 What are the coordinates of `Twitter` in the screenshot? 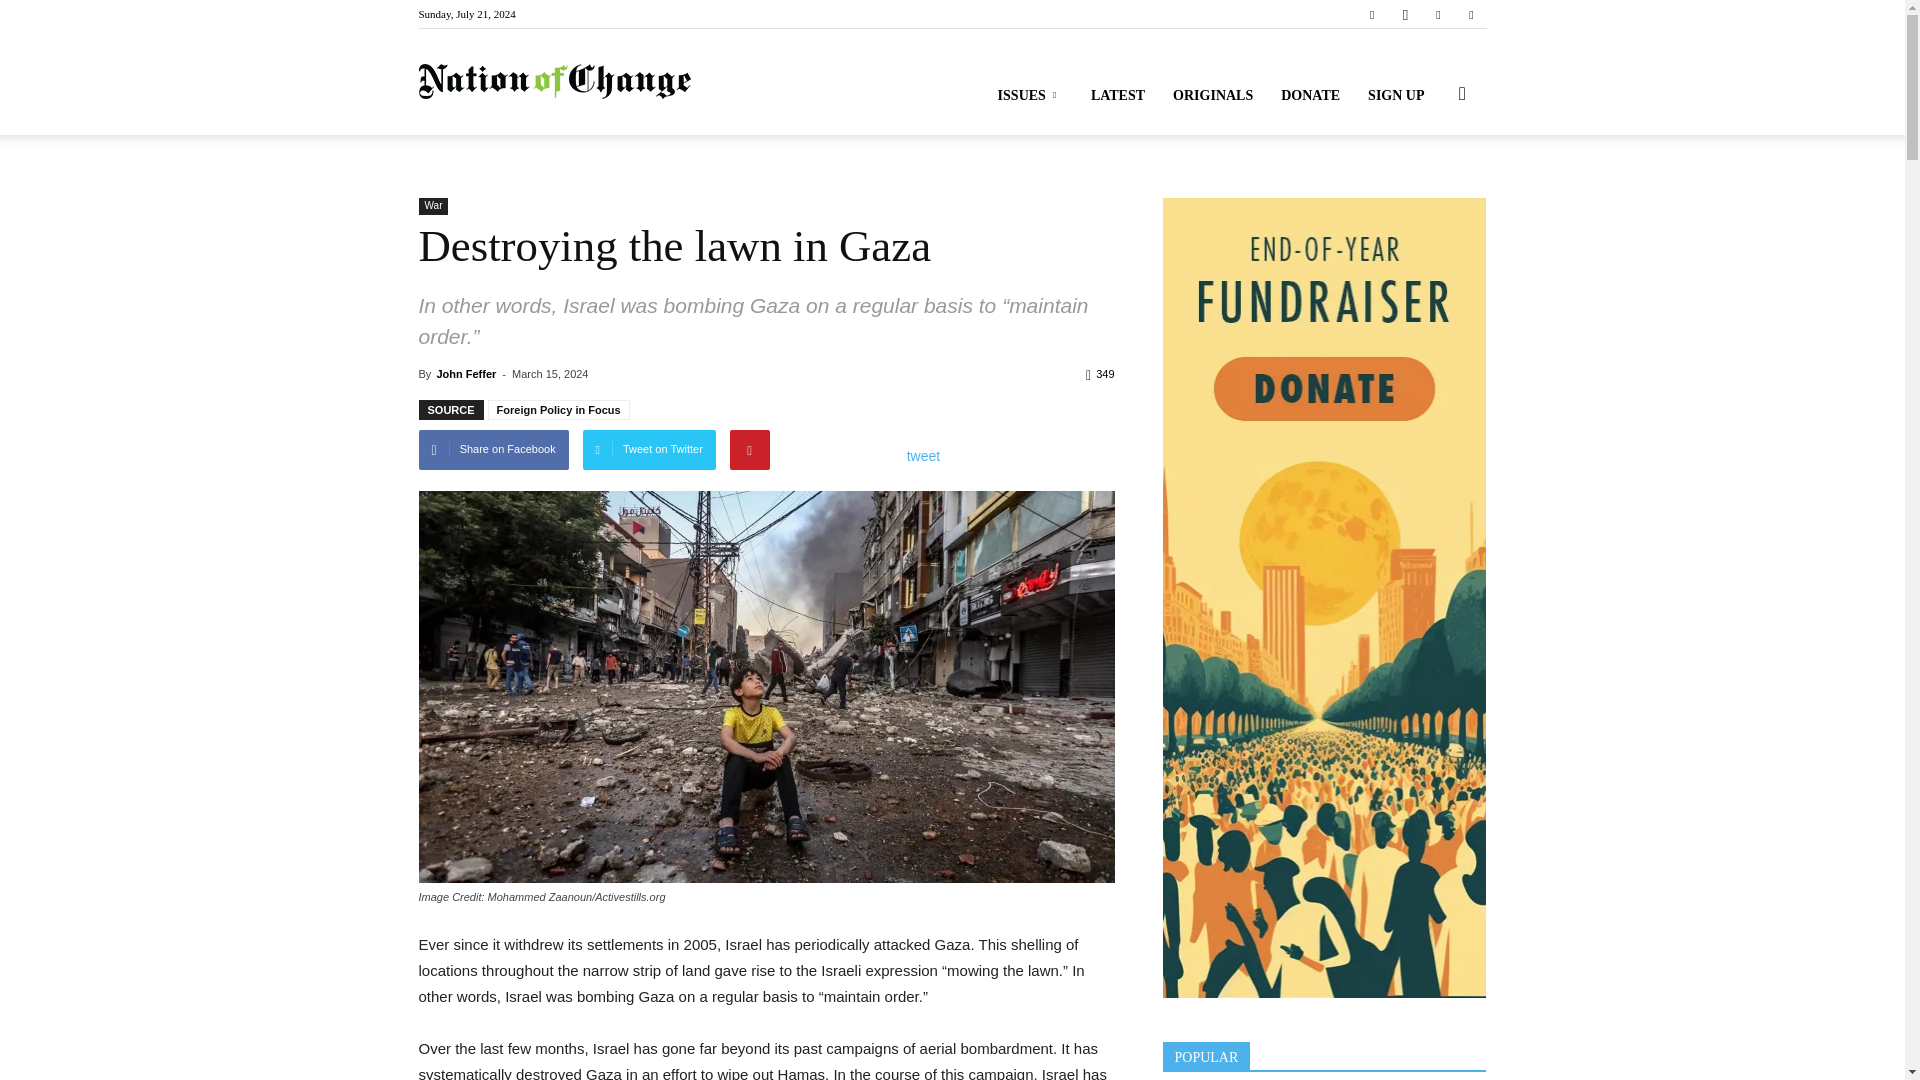 It's located at (1438, 14).